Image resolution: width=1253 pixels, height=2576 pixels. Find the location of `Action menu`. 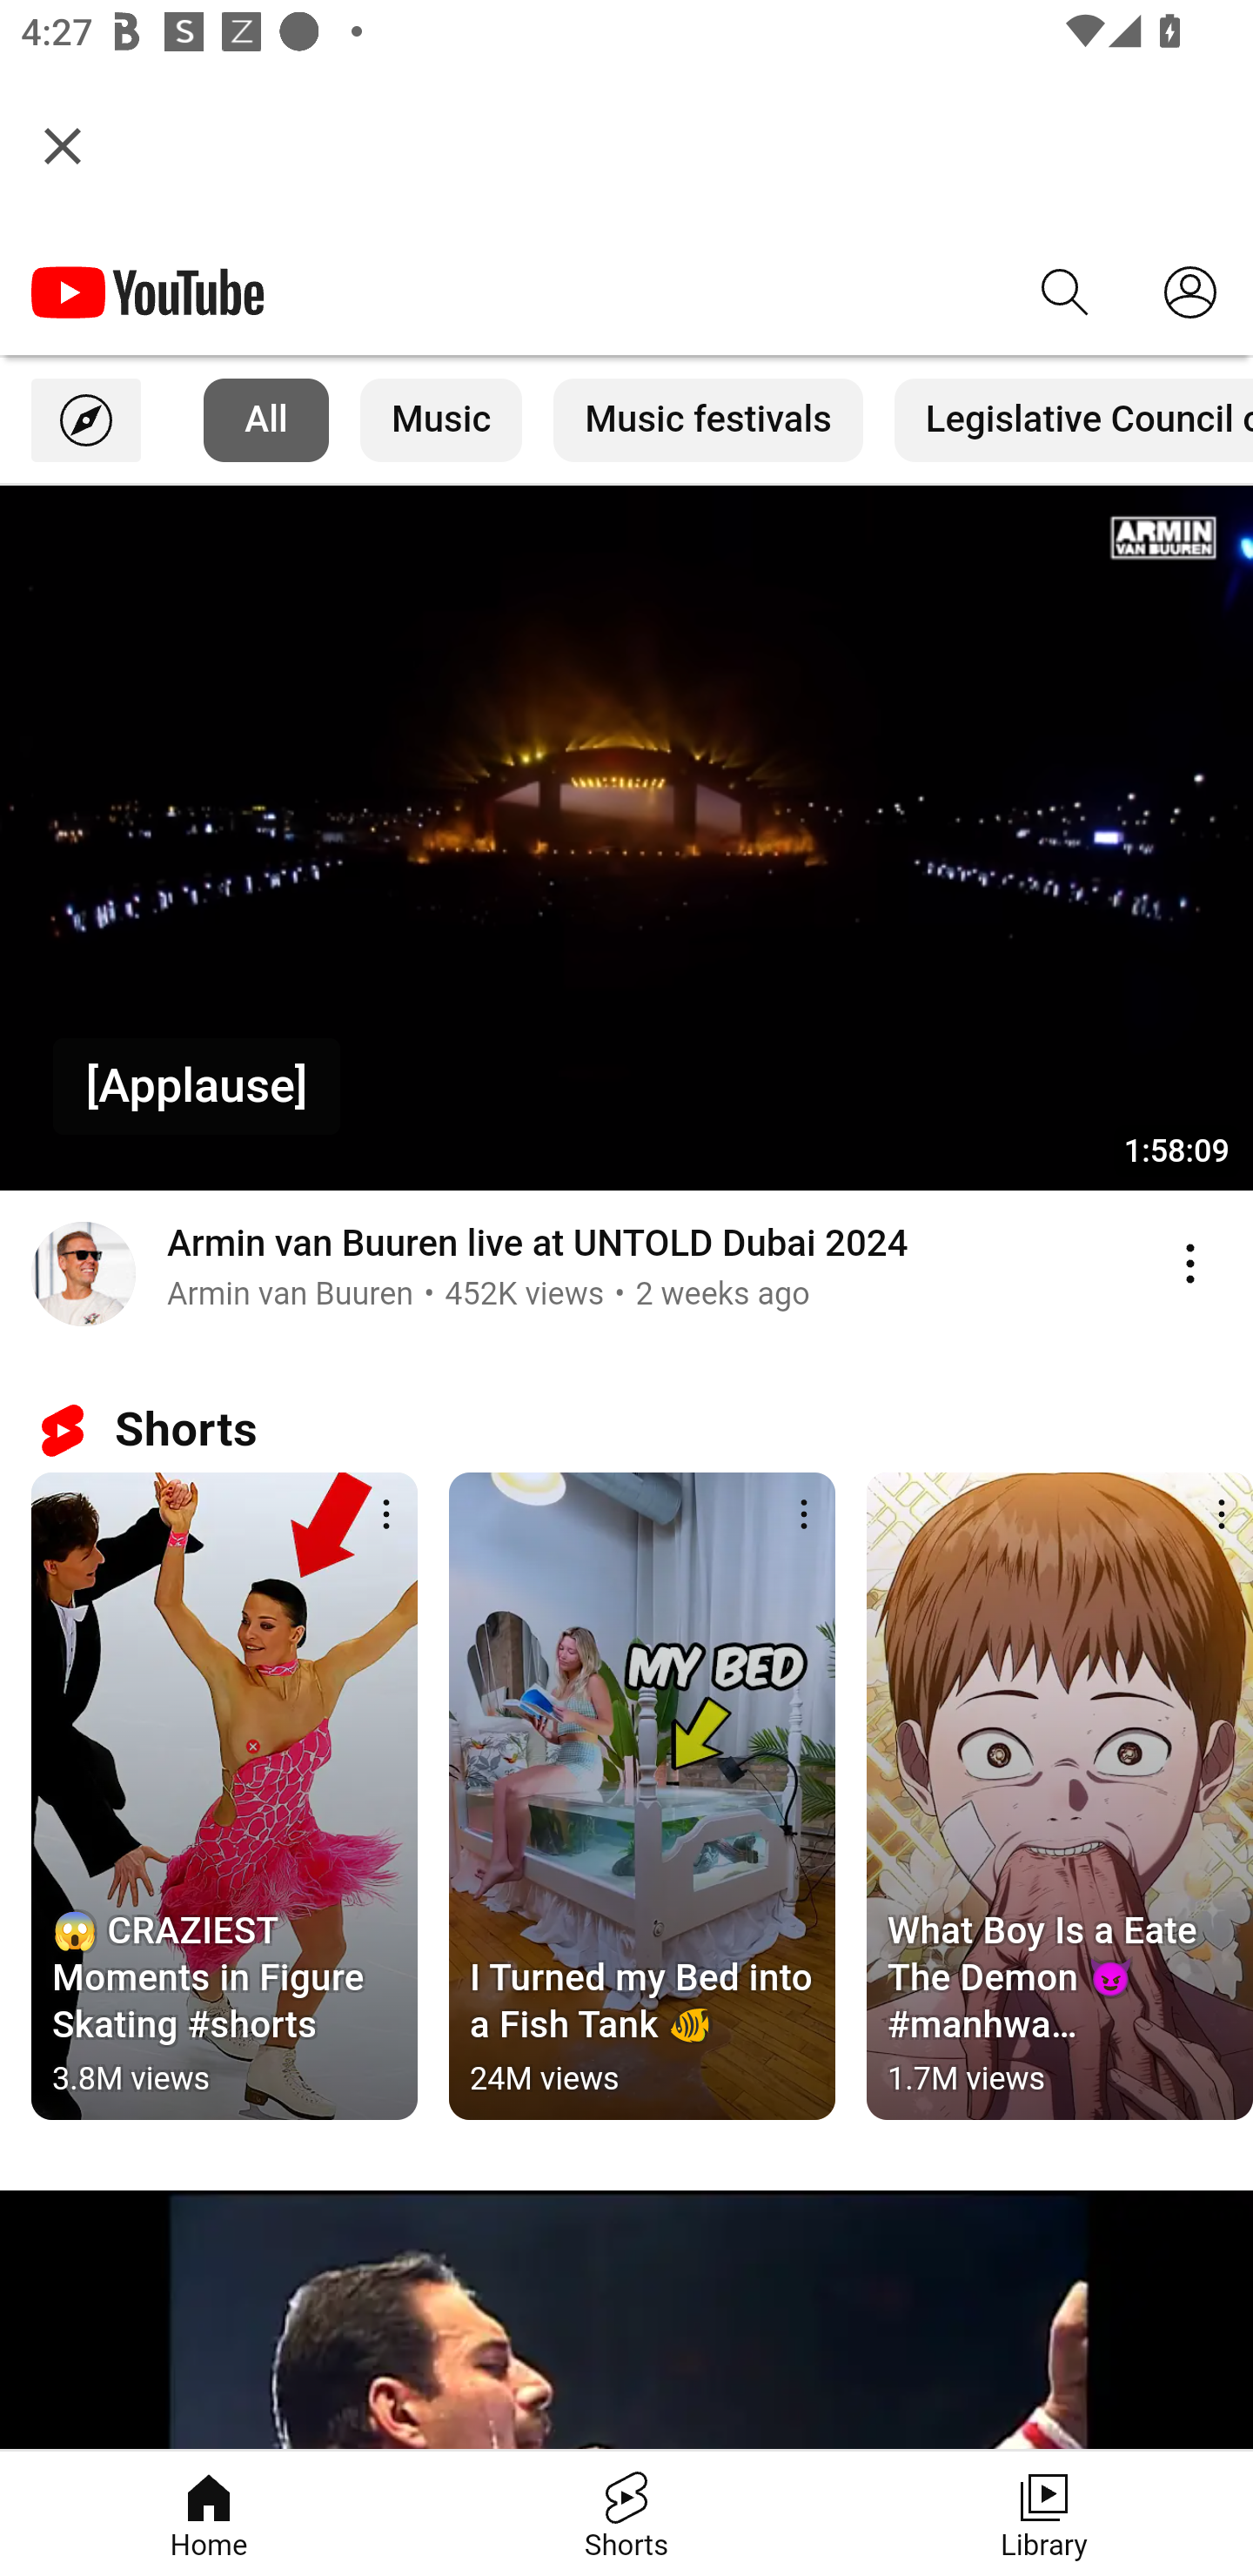

Action menu is located at coordinates (1190, 1264).